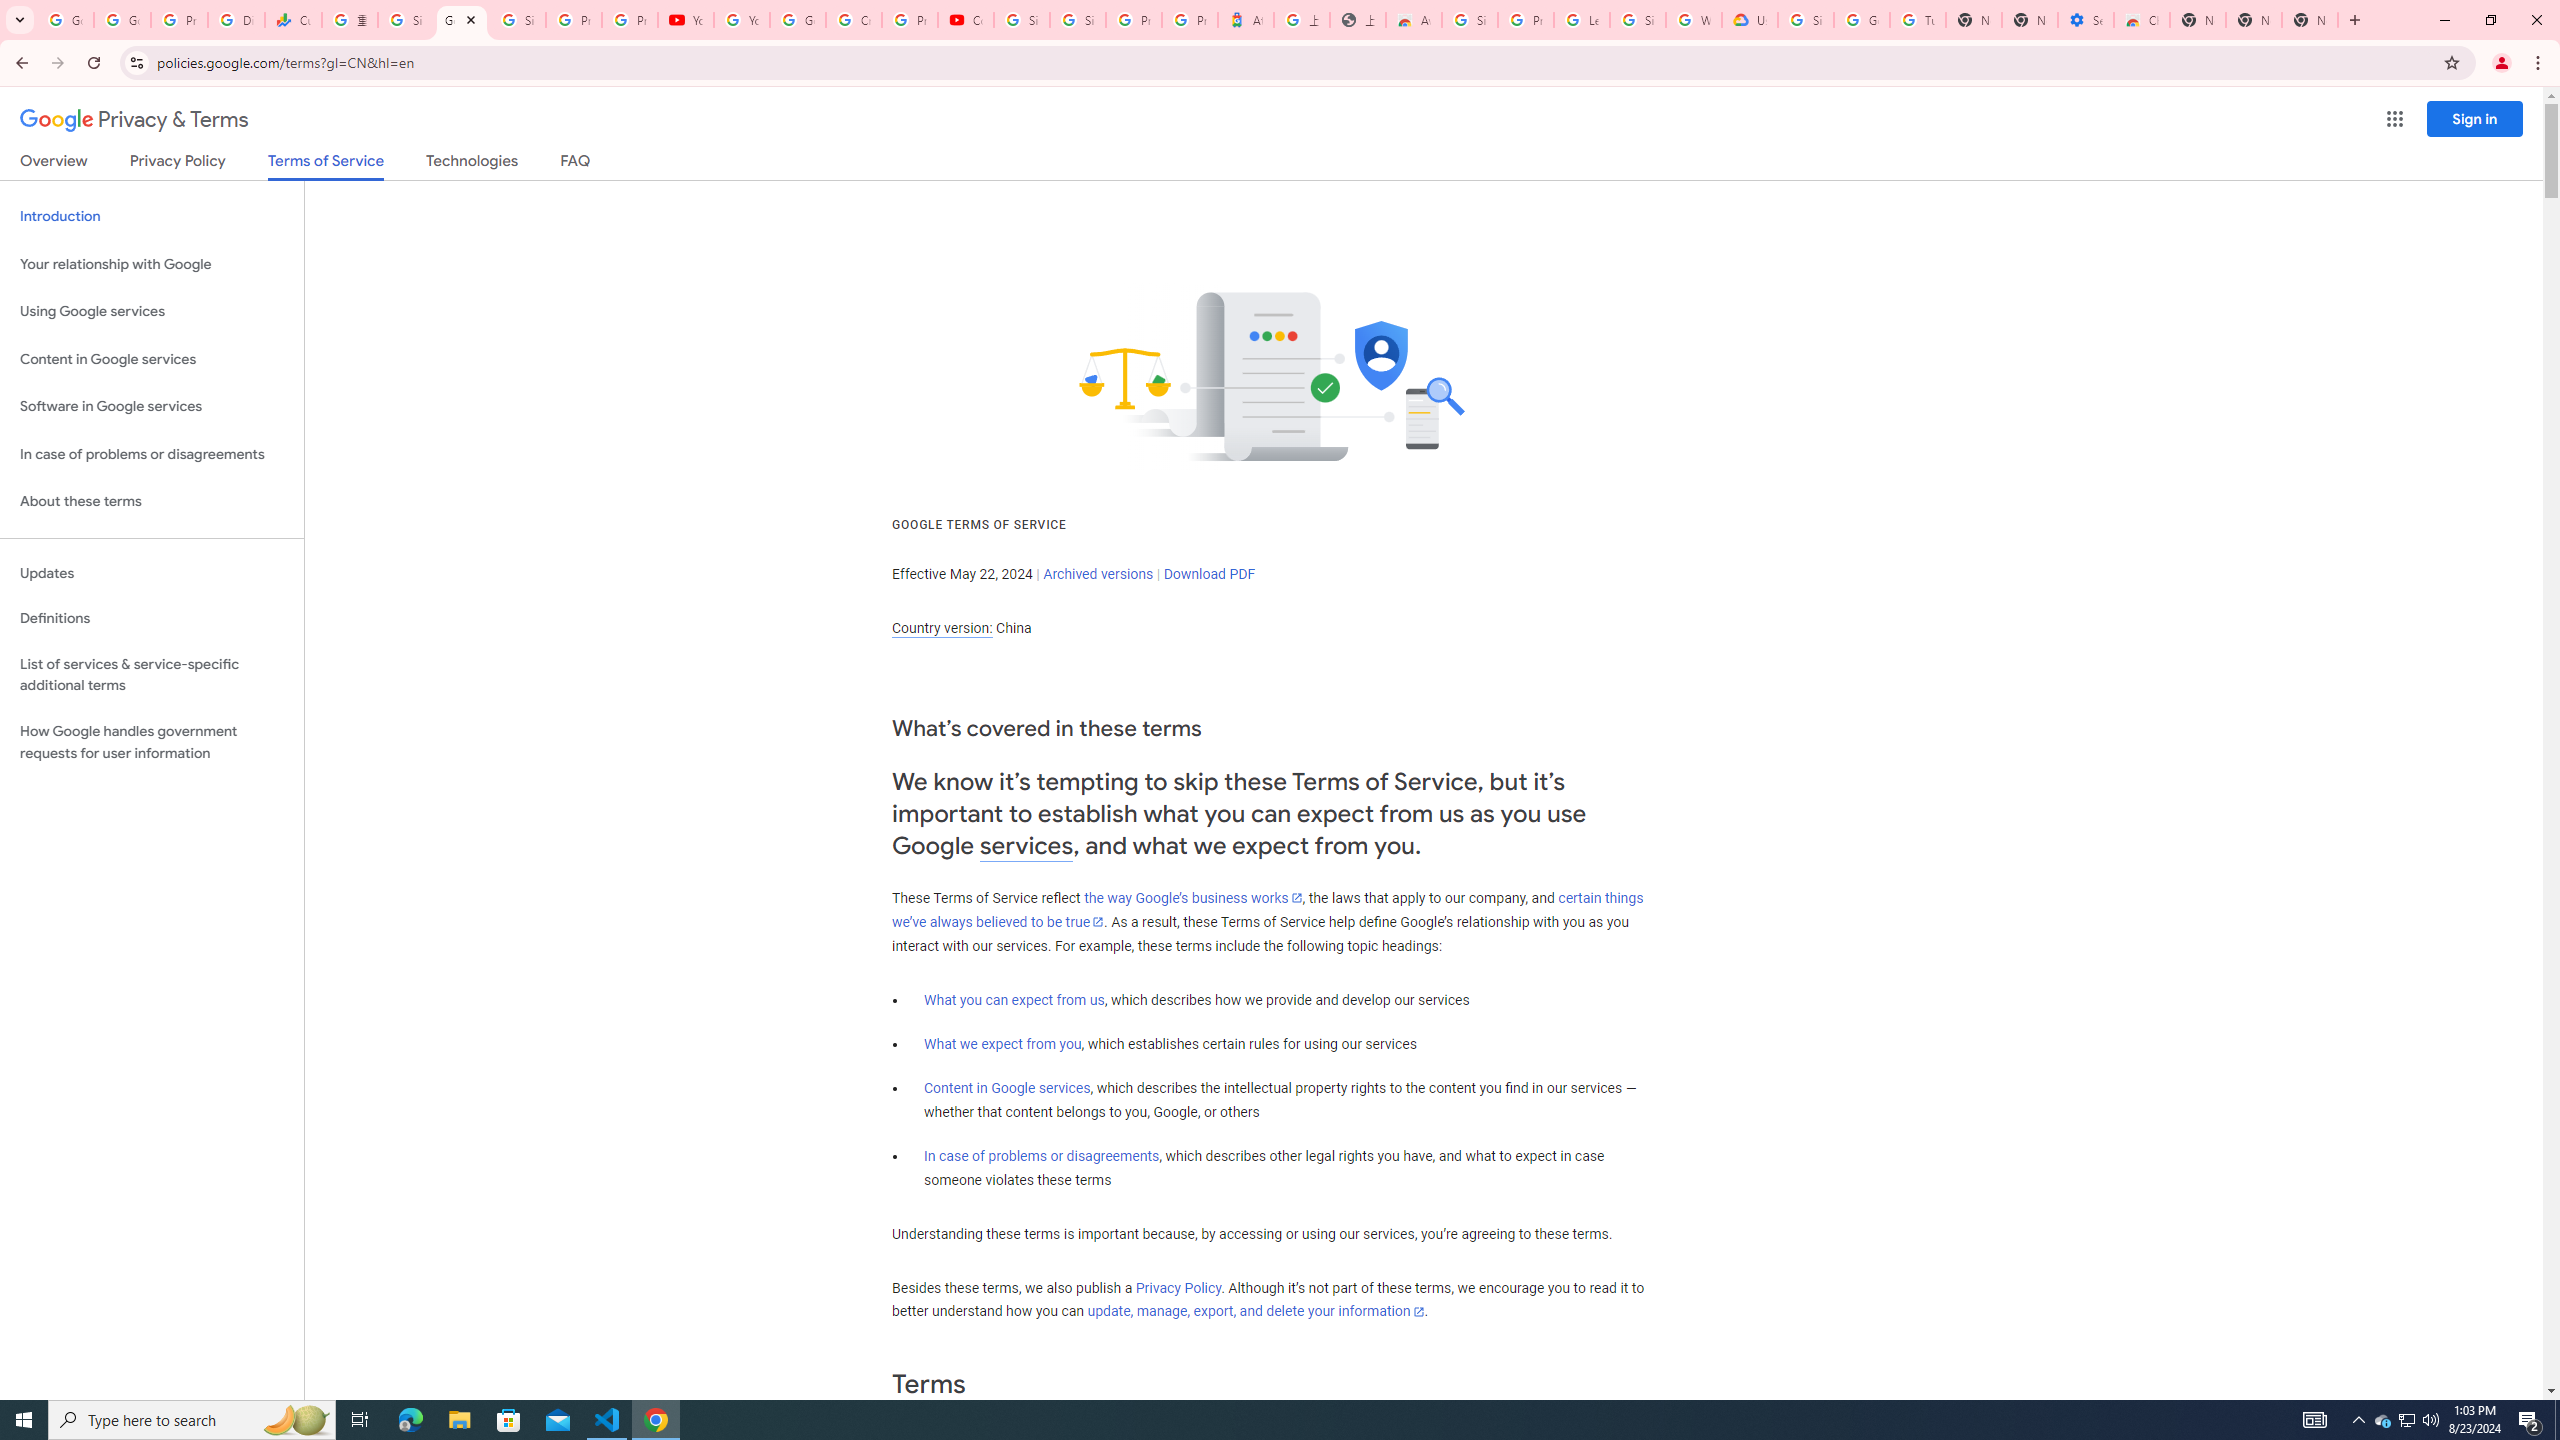 Image resolution: width=2560 pixels, height=1440 pixels. I want to click on Download PDF, so click(1209, 574).